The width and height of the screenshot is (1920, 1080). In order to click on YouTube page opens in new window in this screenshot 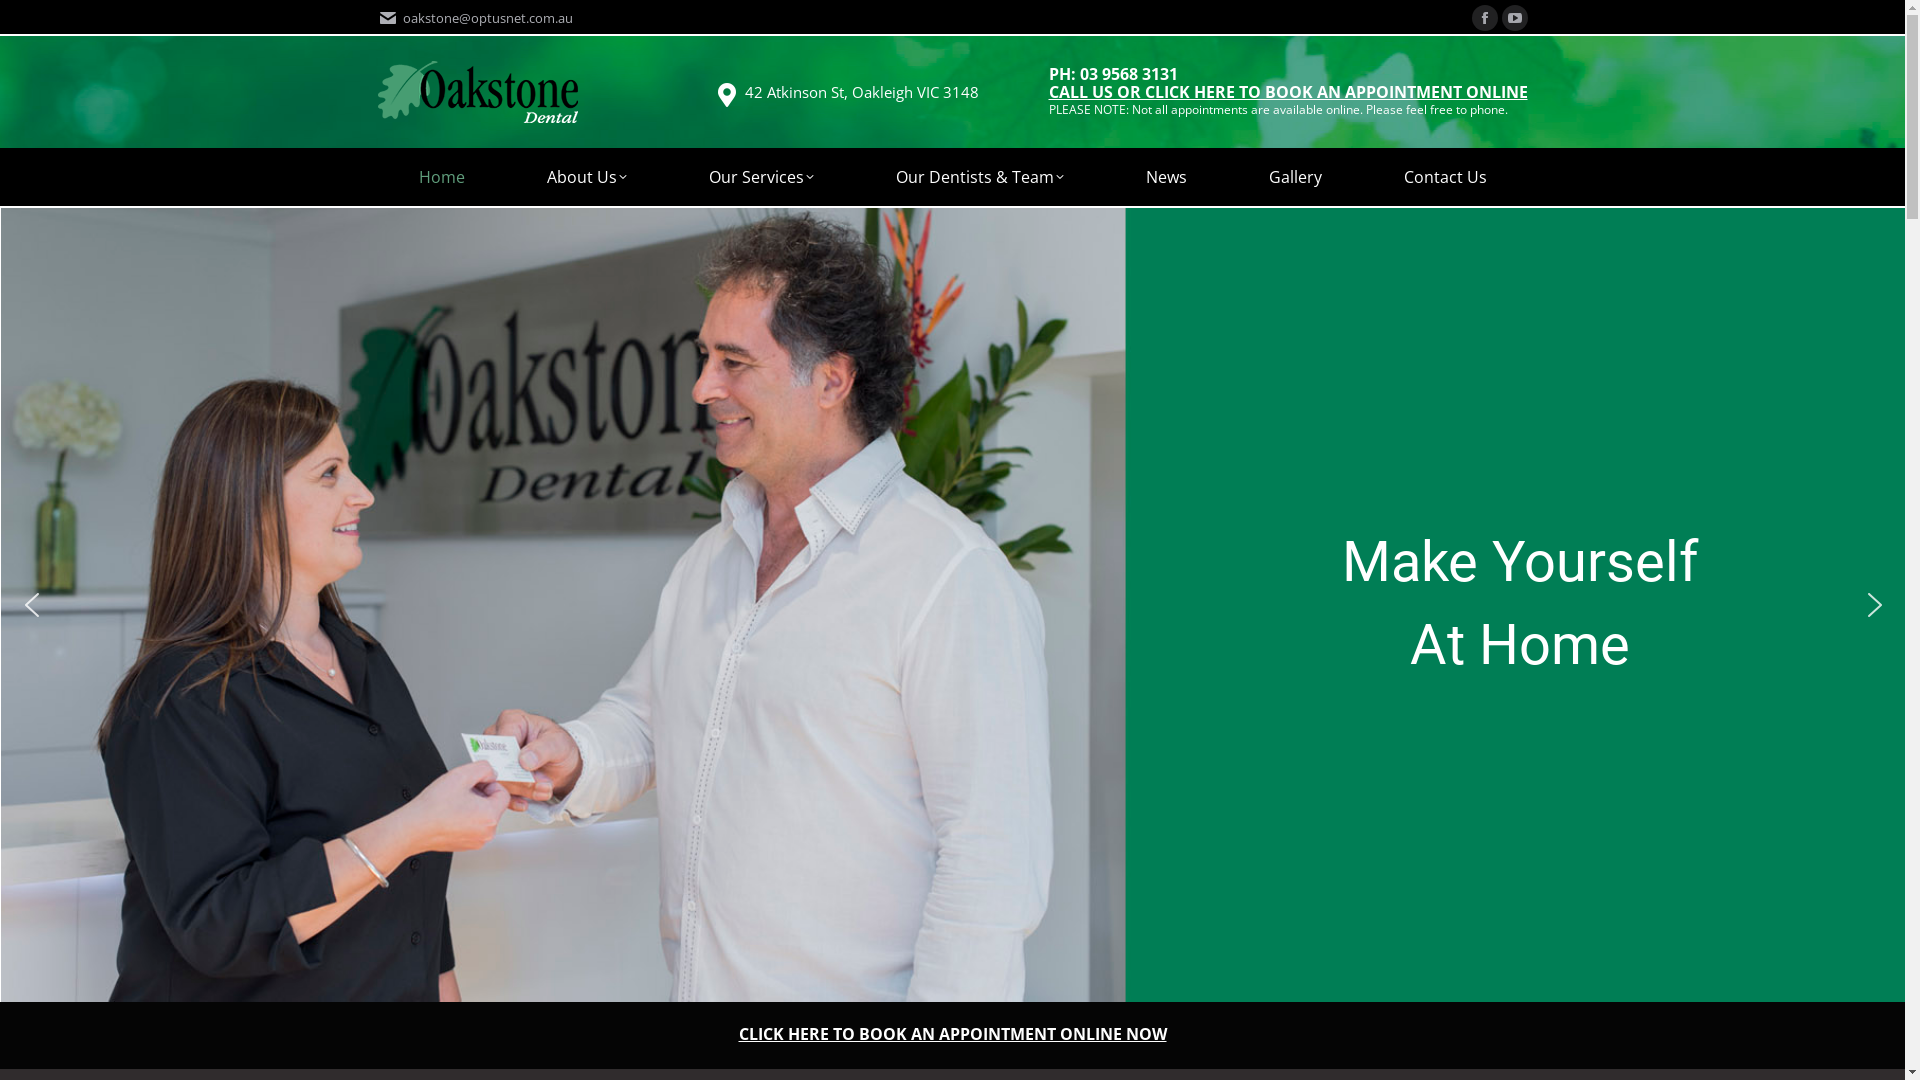, I will do `click(1515, 18)`.